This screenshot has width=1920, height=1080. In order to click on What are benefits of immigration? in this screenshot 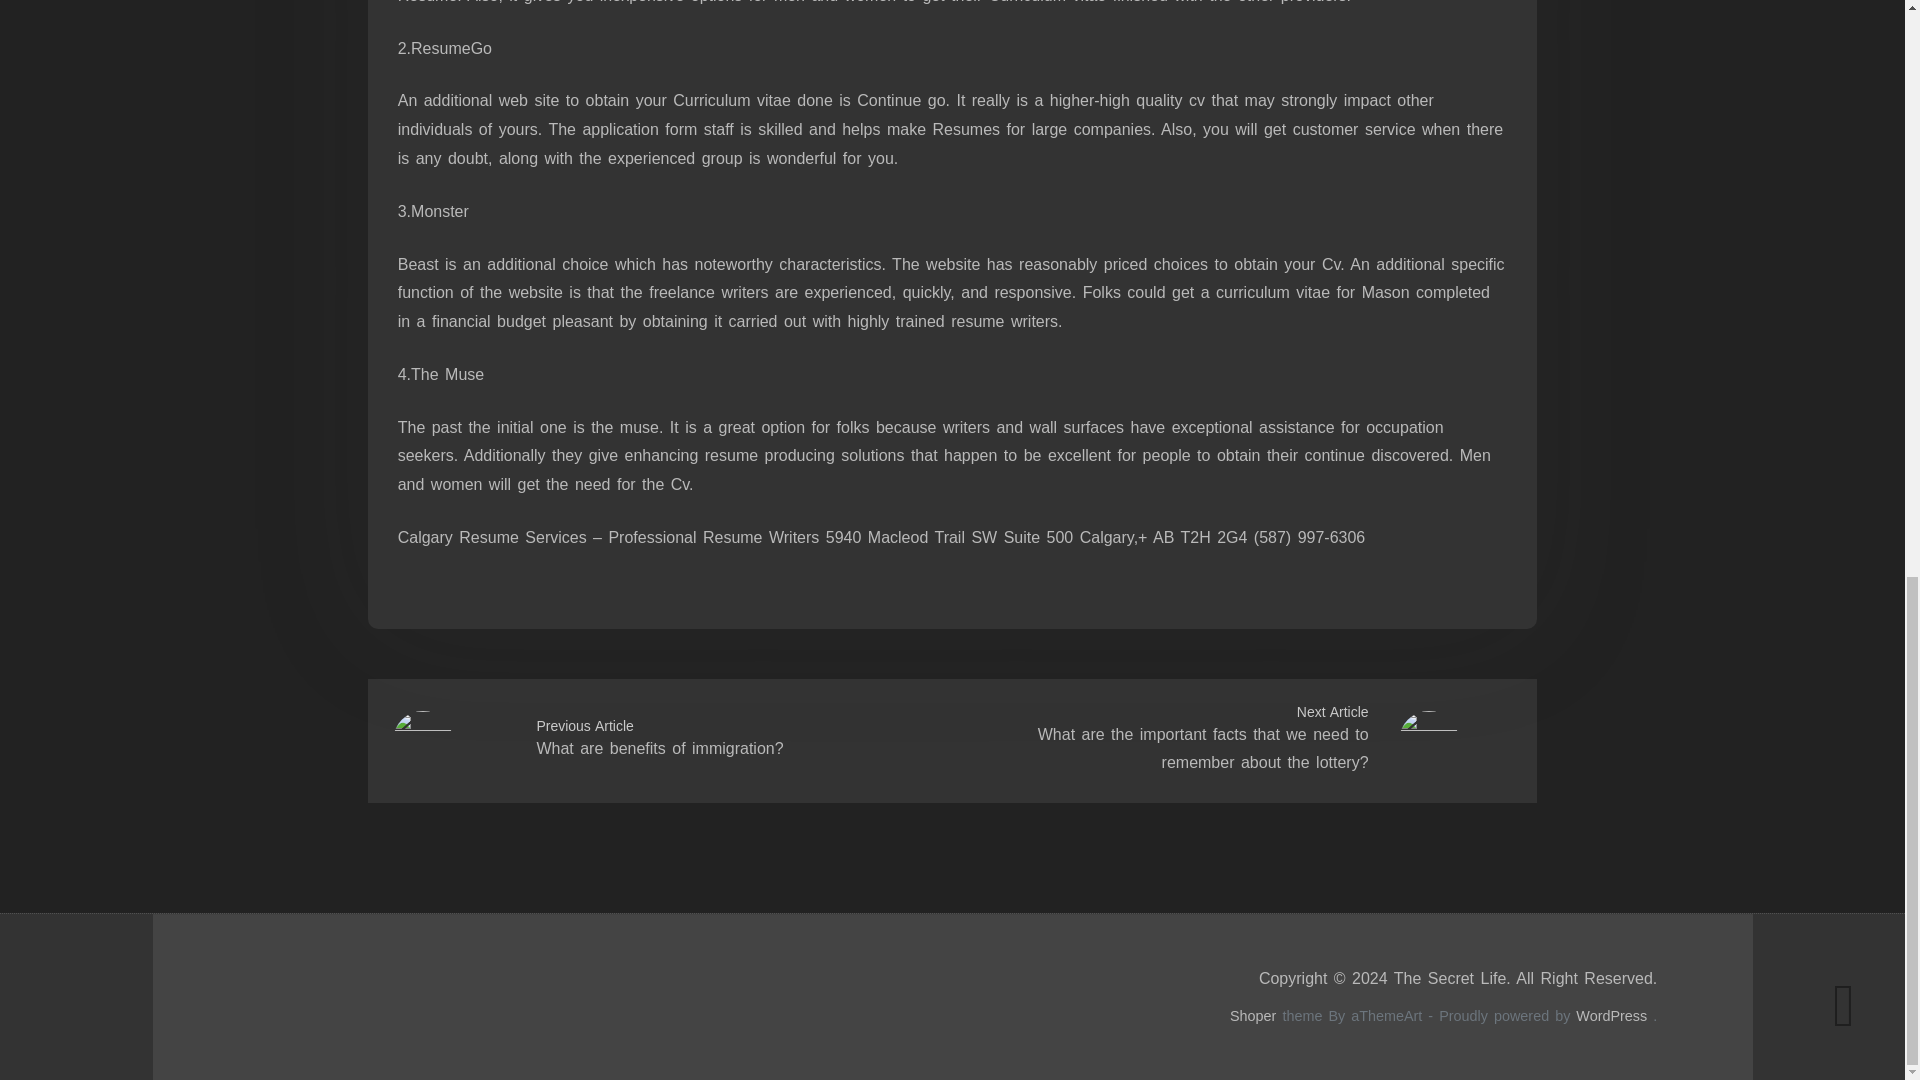, I will do `click(659, 748)`.